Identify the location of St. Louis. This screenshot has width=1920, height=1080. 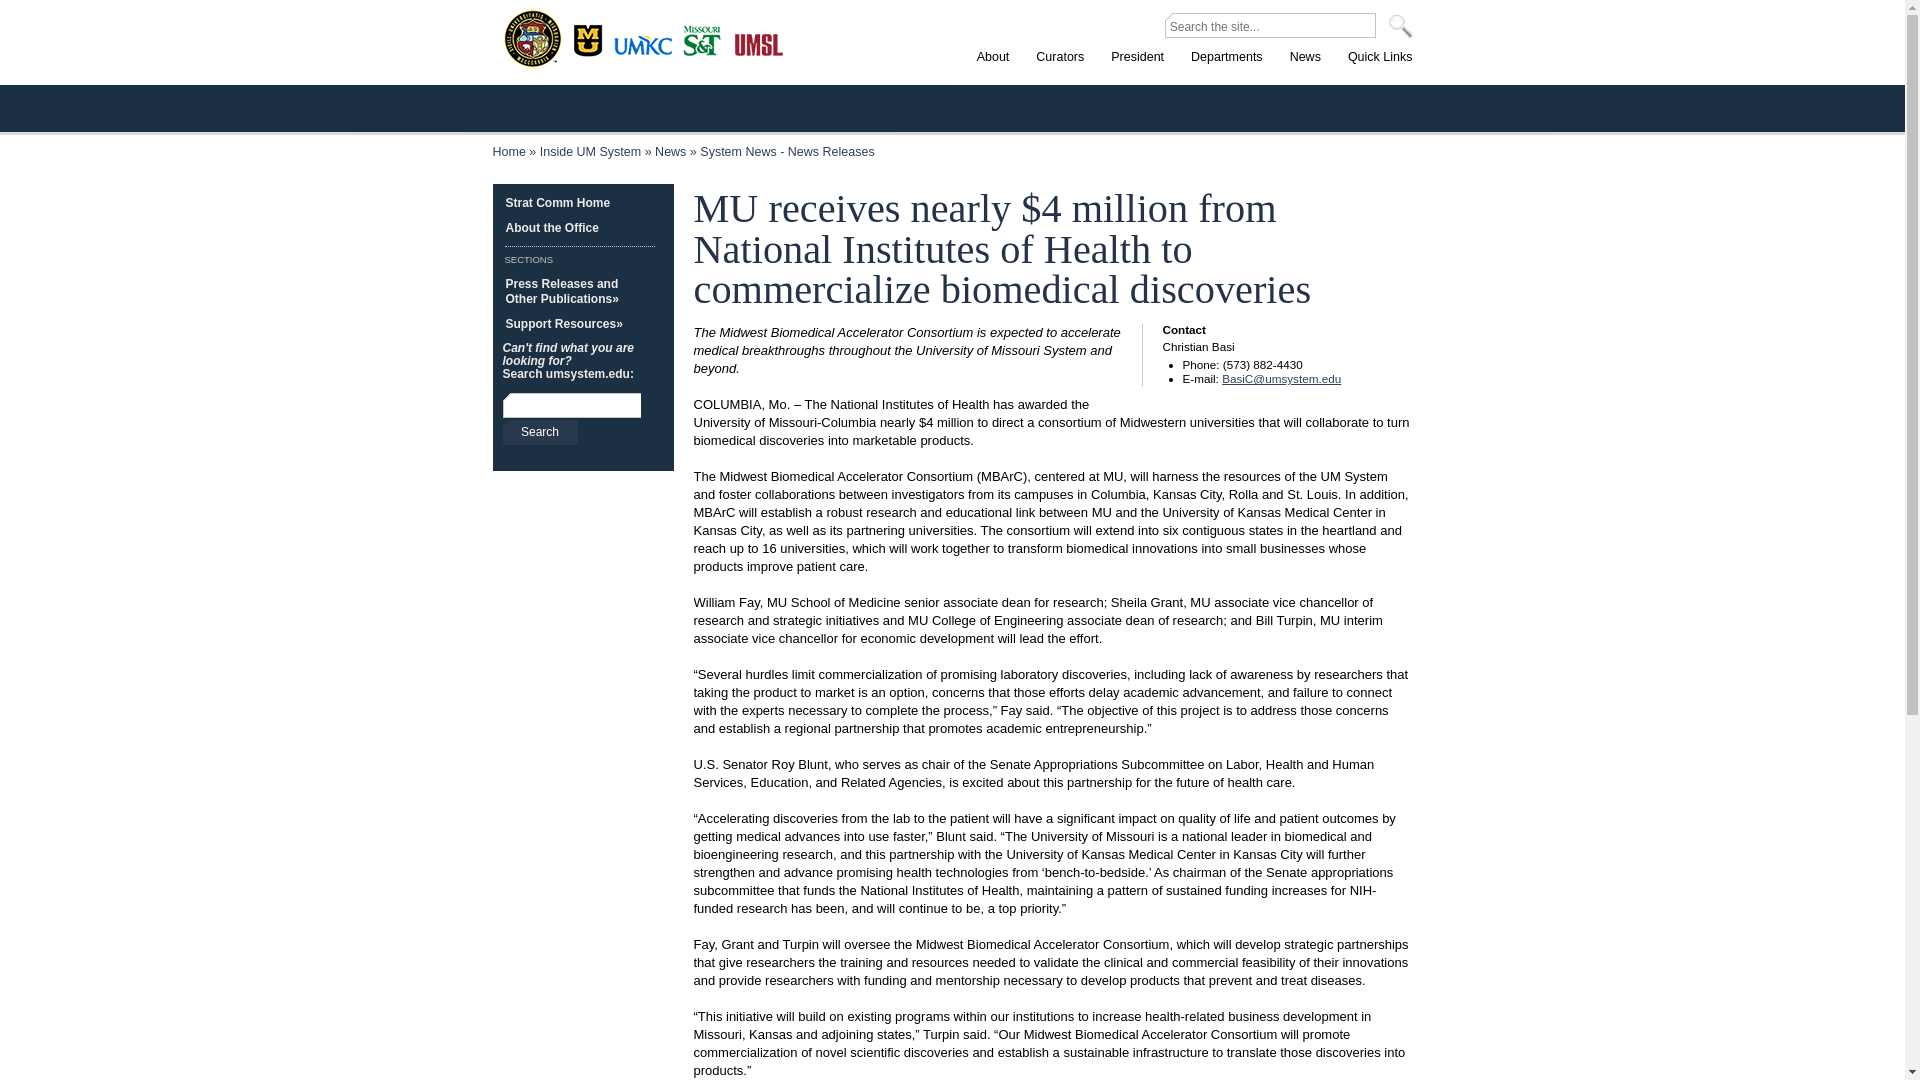
(758, 46).